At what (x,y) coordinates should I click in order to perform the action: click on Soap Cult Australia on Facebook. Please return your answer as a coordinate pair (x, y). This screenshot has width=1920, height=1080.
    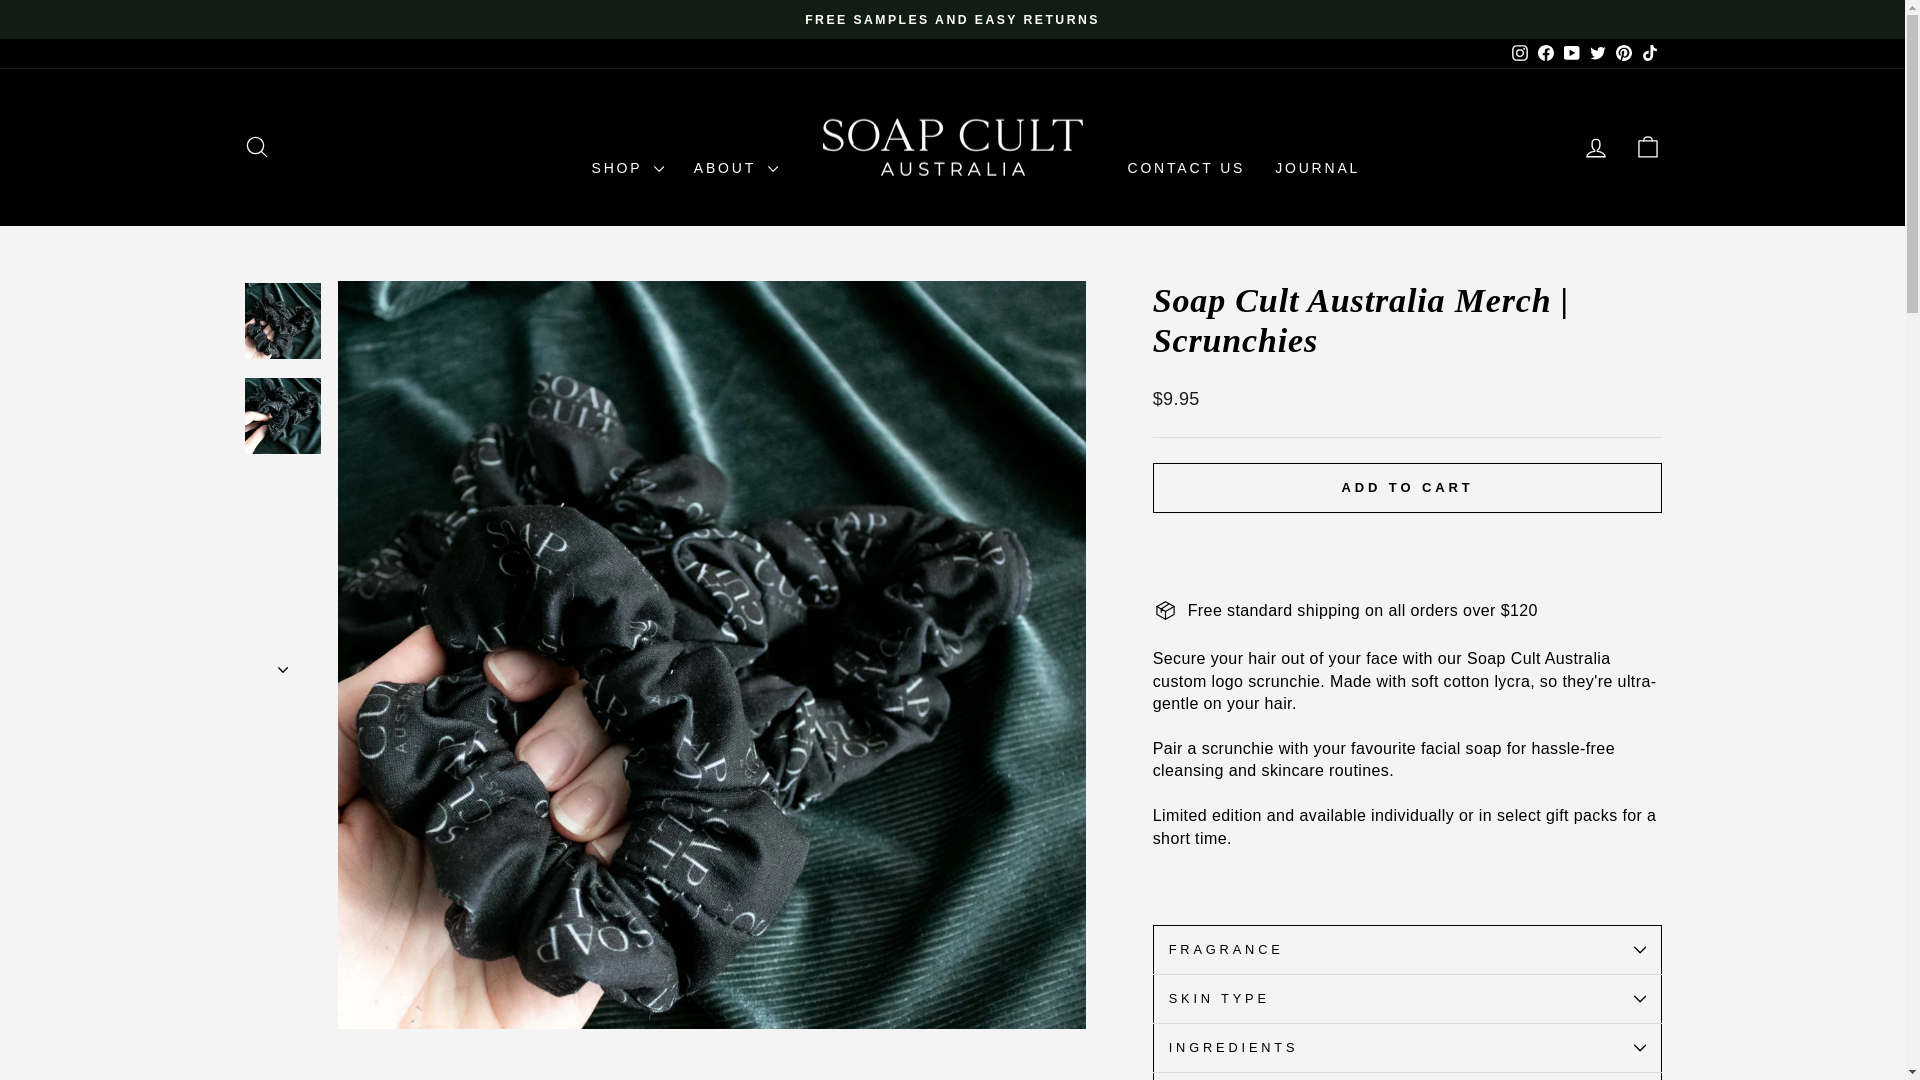
    Looking at the image, I should click on (1544, 53).